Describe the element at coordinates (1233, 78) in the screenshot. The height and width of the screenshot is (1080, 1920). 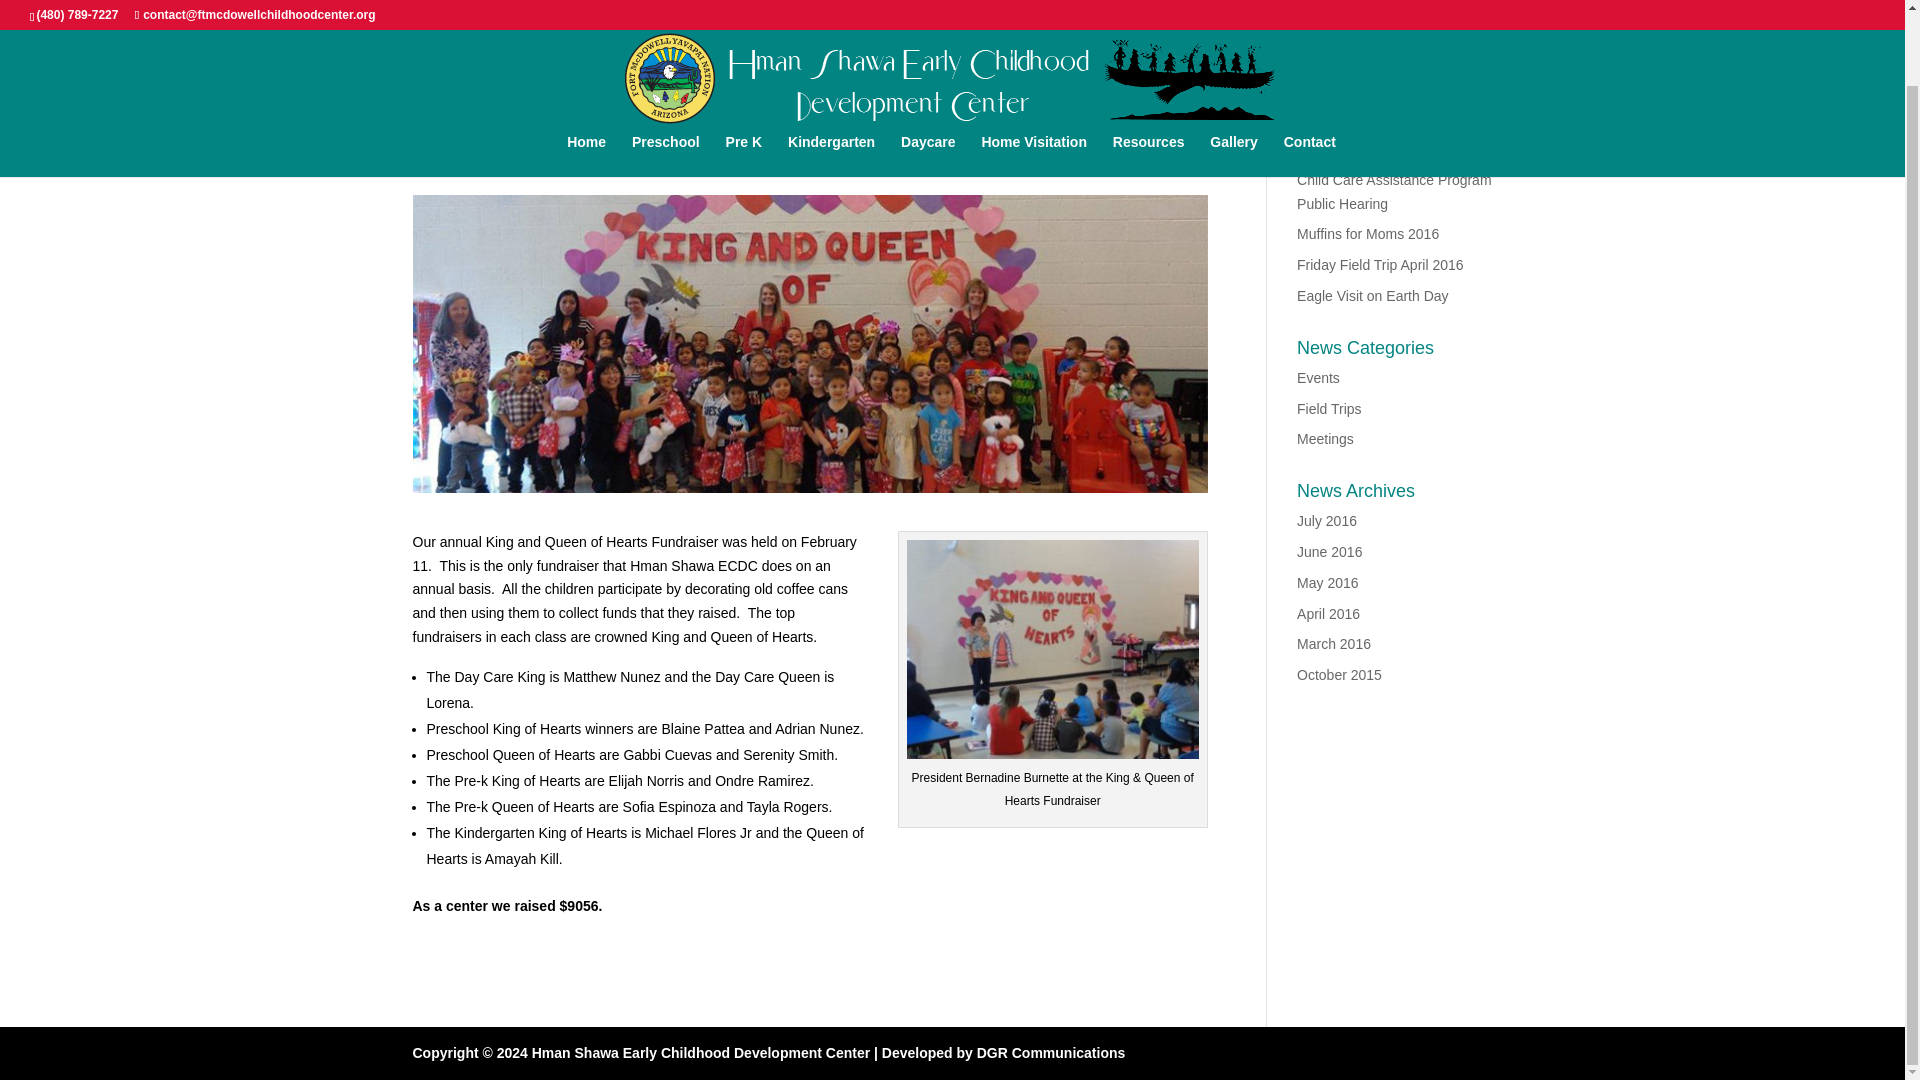
I see `Gallery` at that location.